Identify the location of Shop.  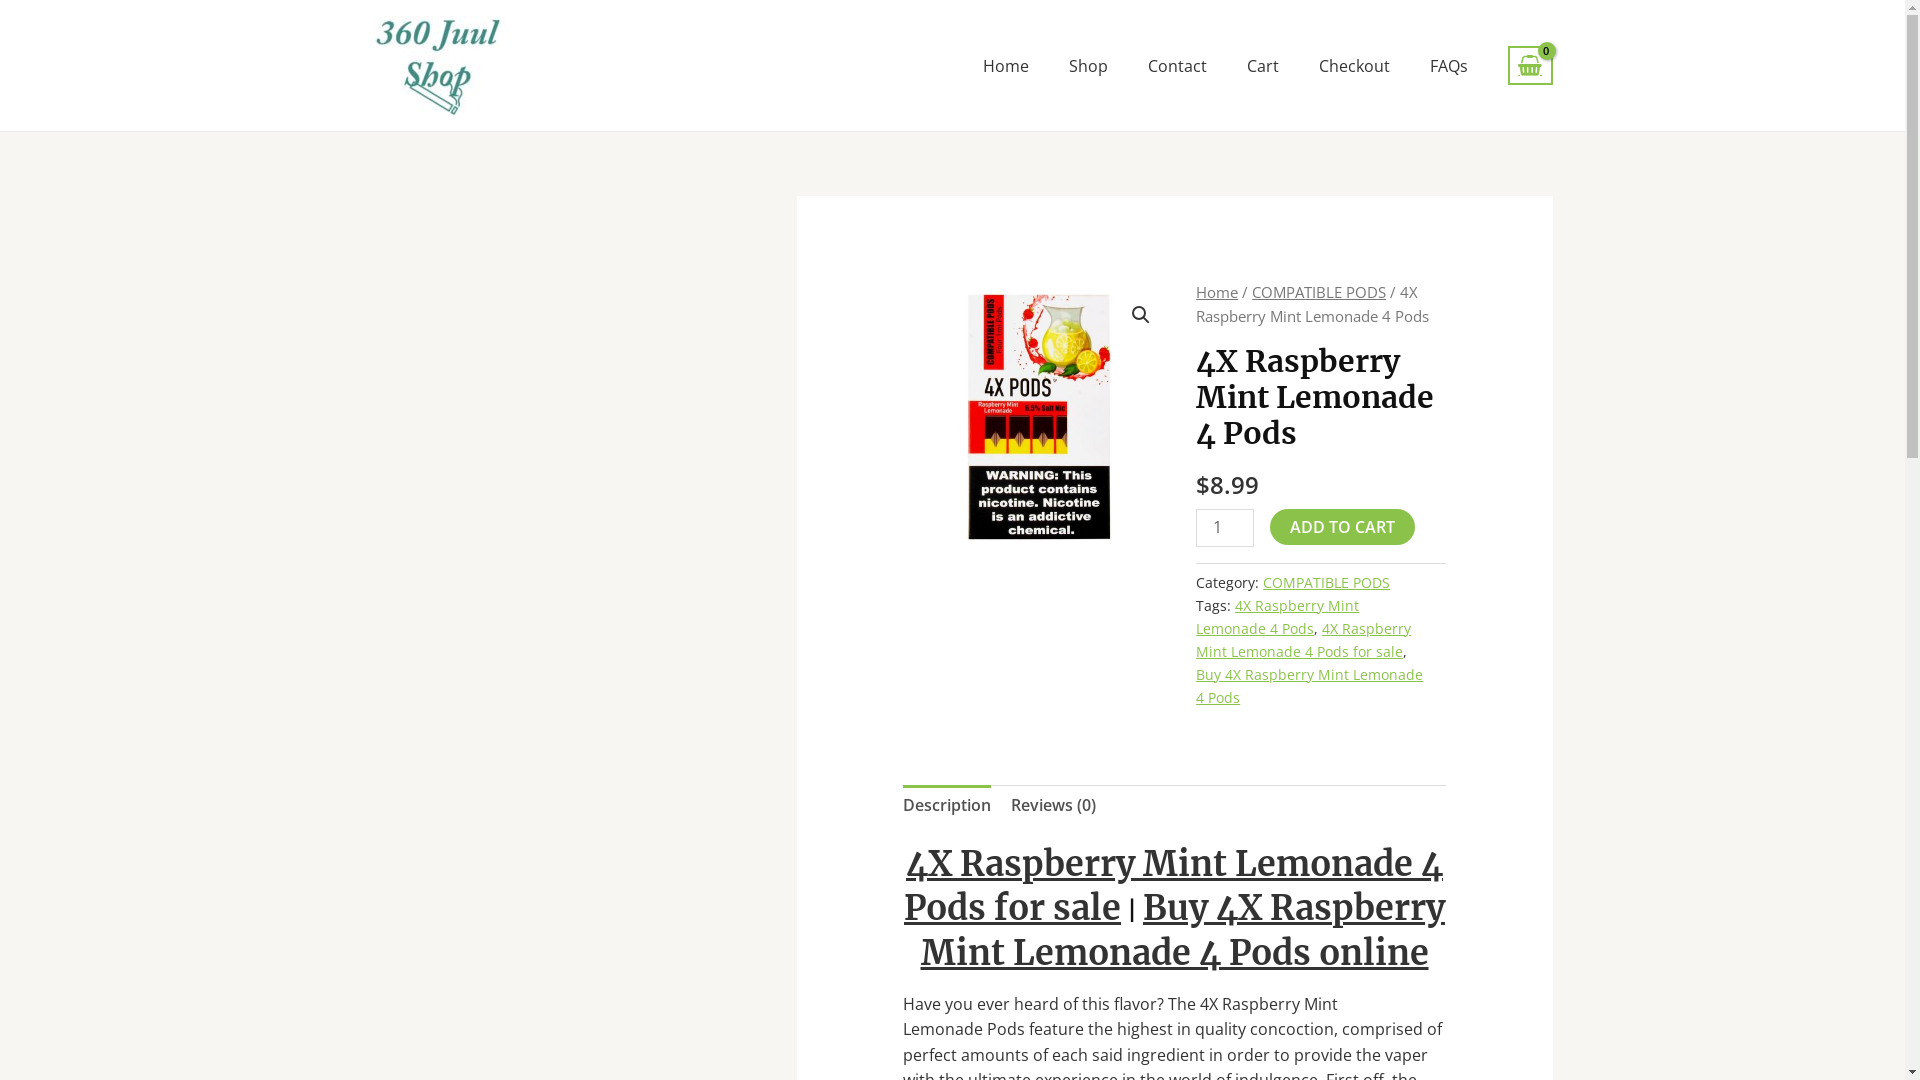
(1088, 65).